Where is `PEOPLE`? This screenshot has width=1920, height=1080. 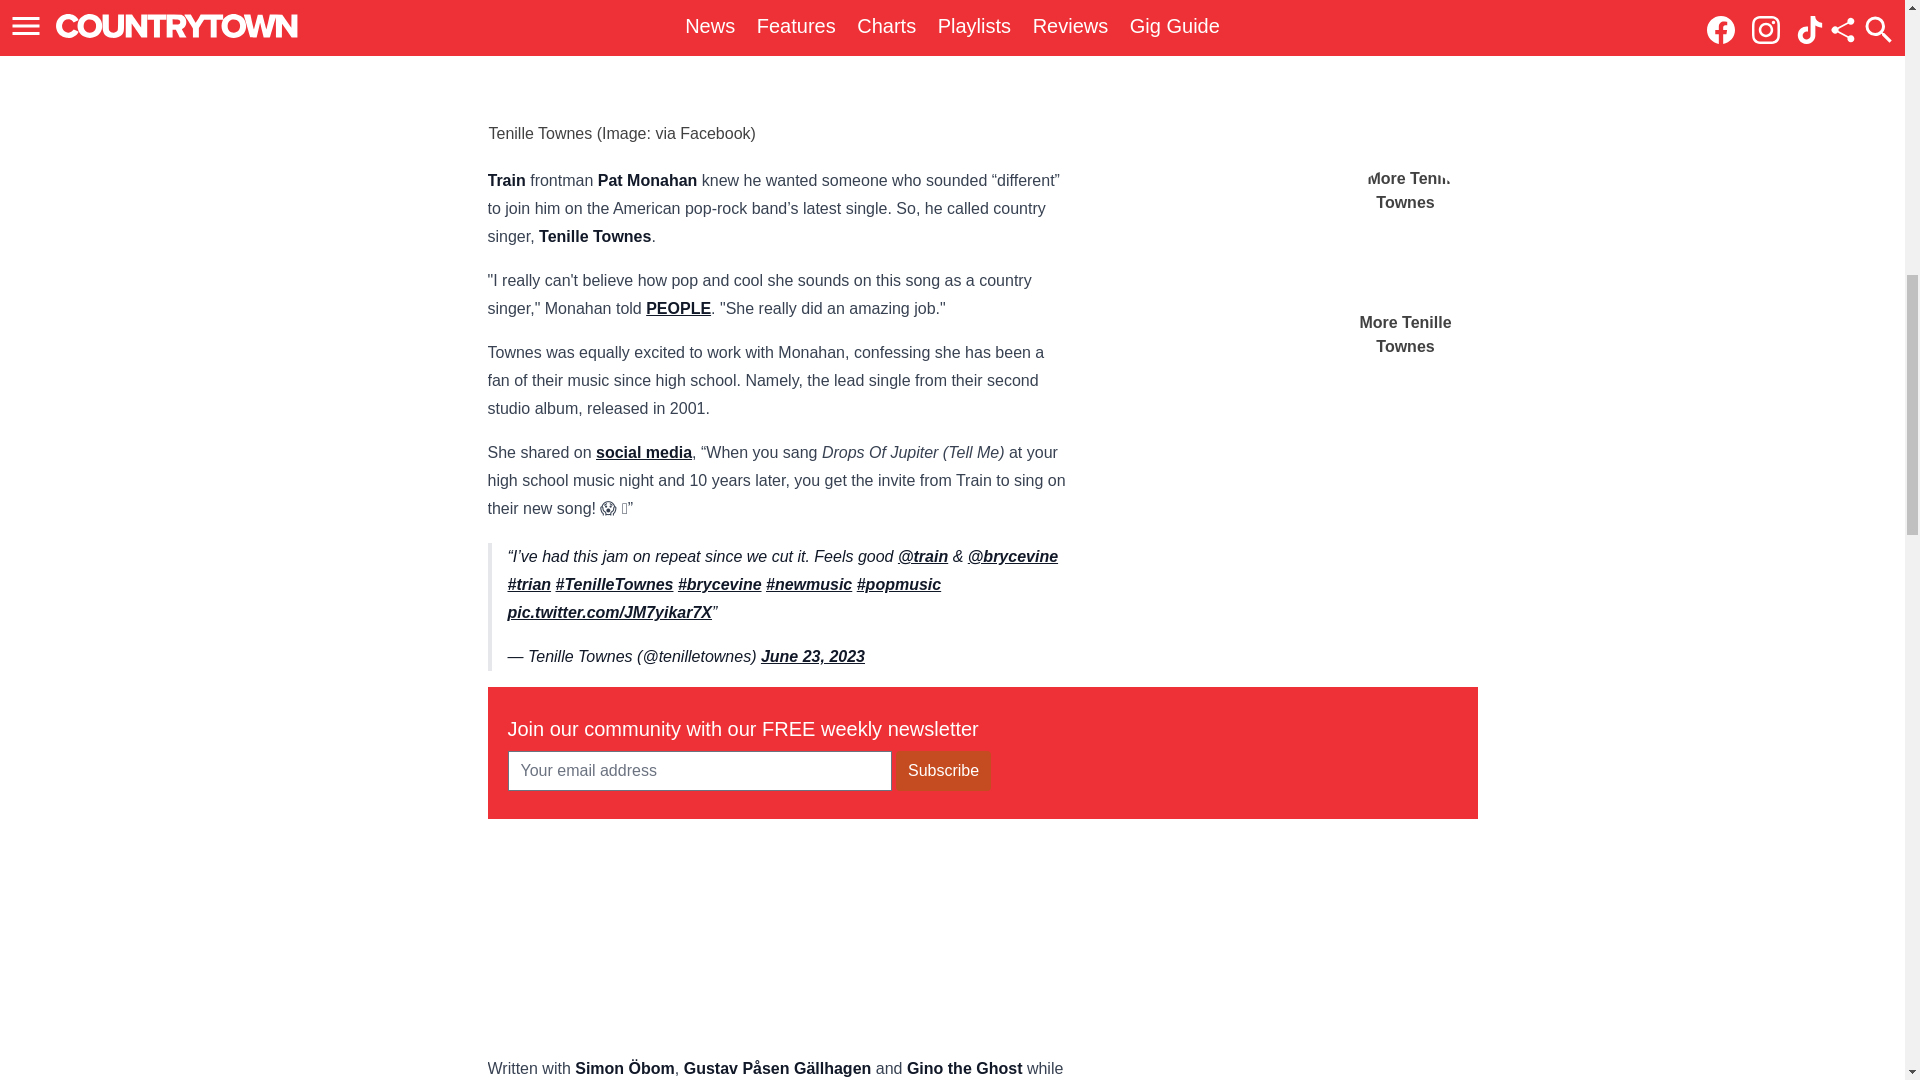 PEOPLE is located at coordinates (678, 308).